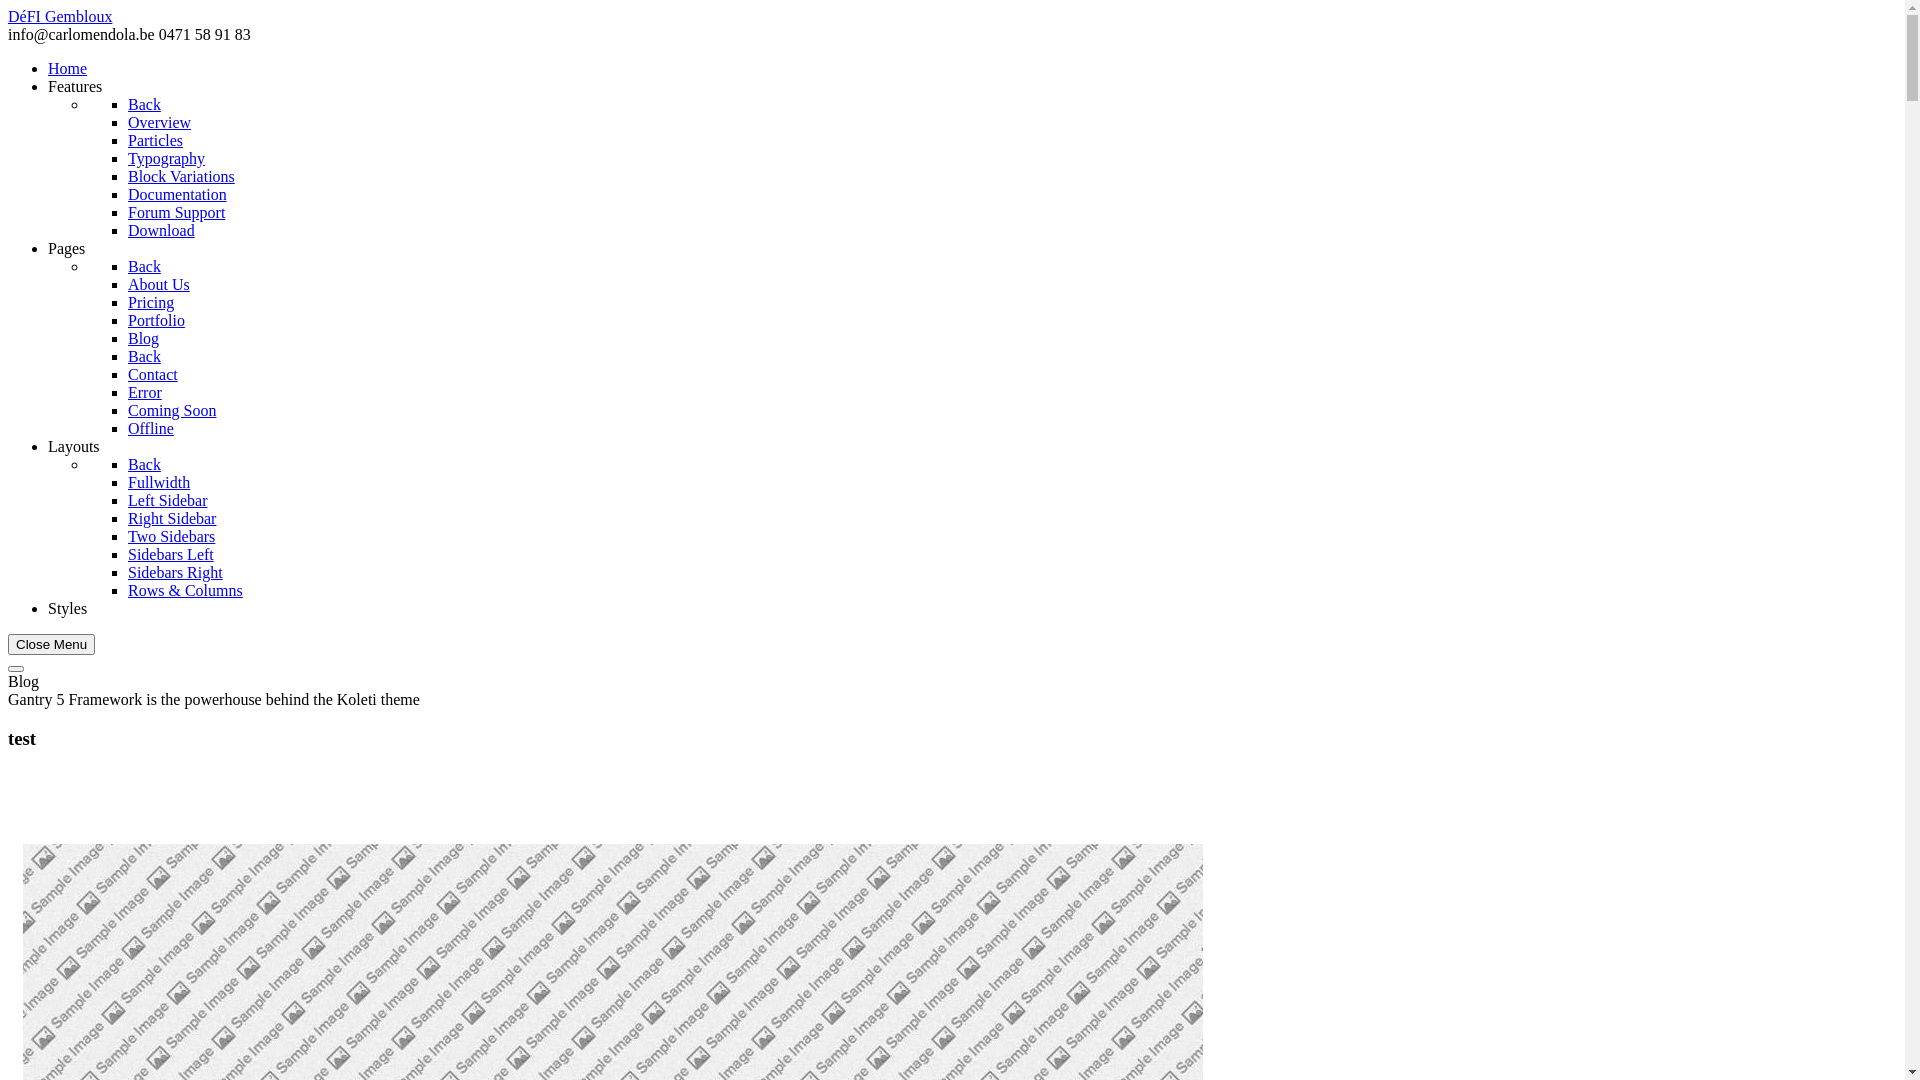 The height and width of the screenshot is (1080, 1920). I want to click on Offline, so click(151, 428).